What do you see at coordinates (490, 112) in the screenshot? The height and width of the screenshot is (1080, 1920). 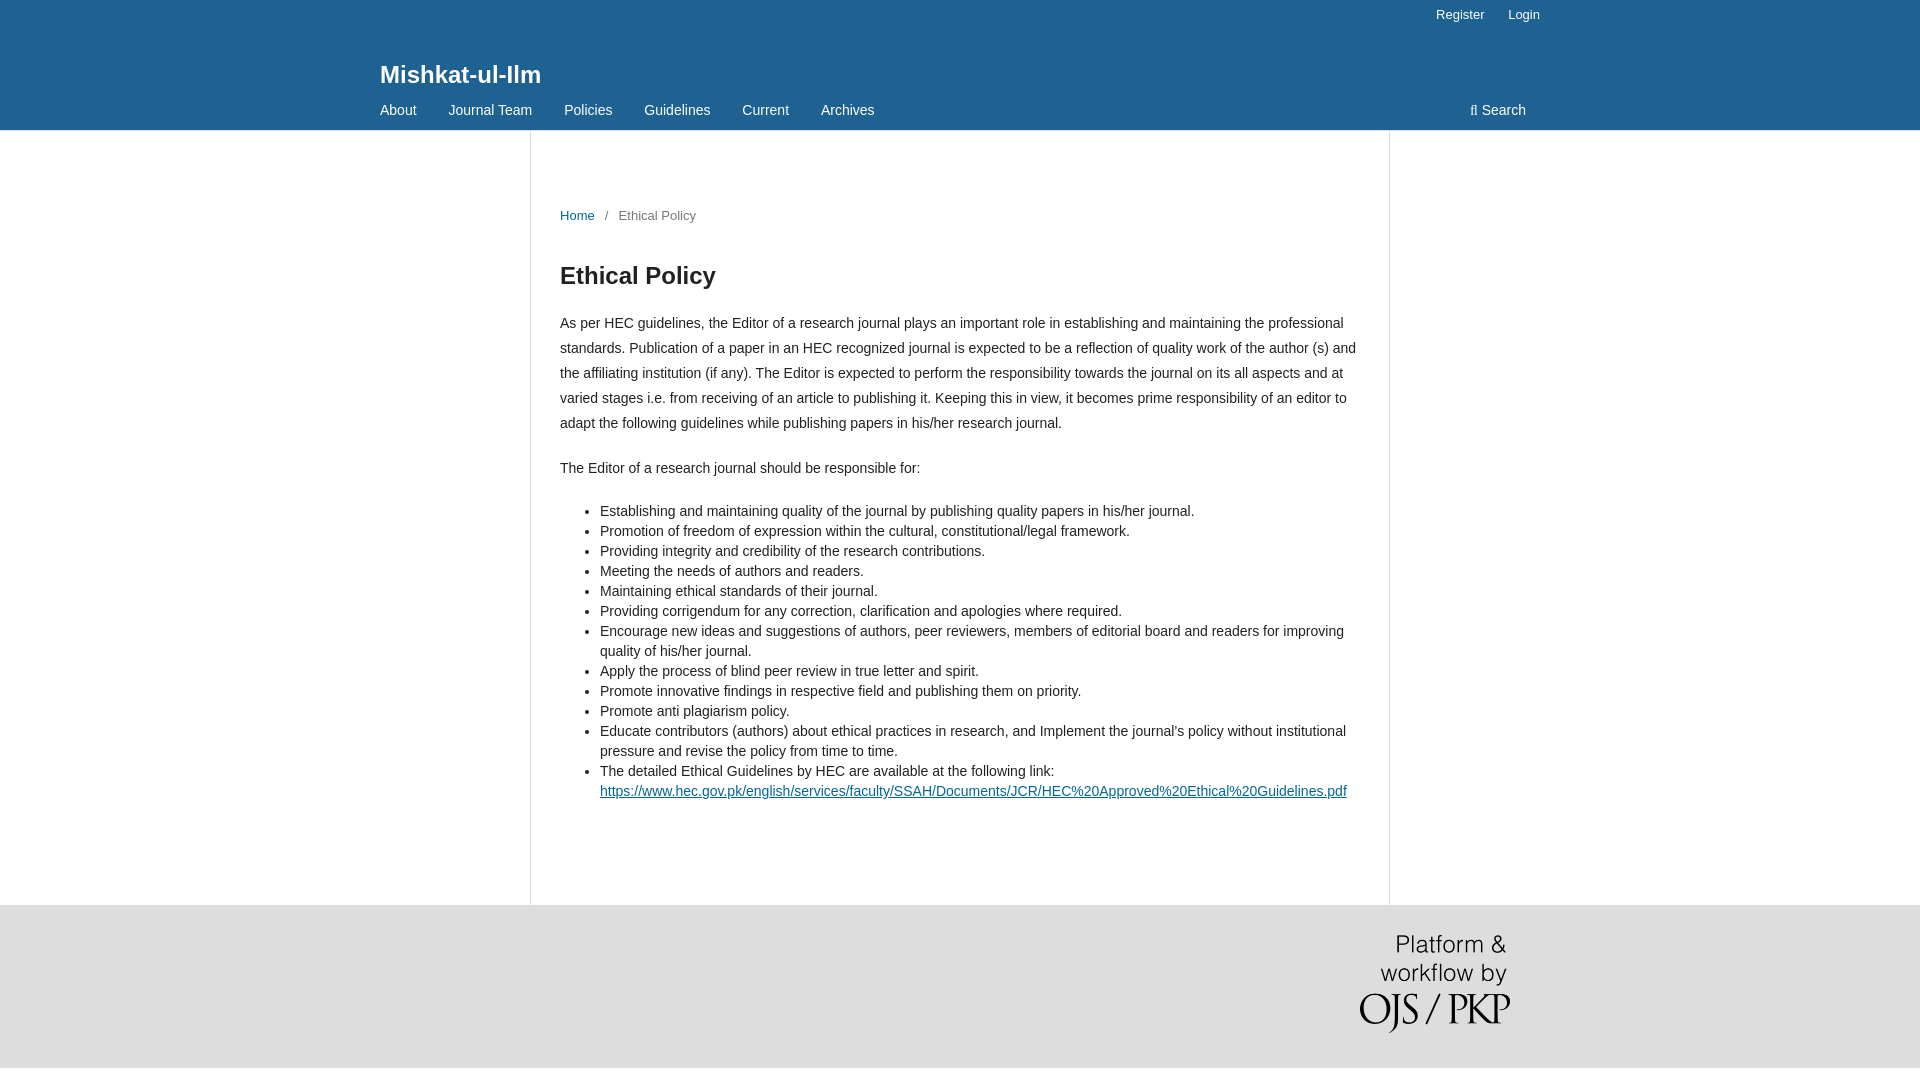 I see `Journal Team` at bounding box center [490, 112].